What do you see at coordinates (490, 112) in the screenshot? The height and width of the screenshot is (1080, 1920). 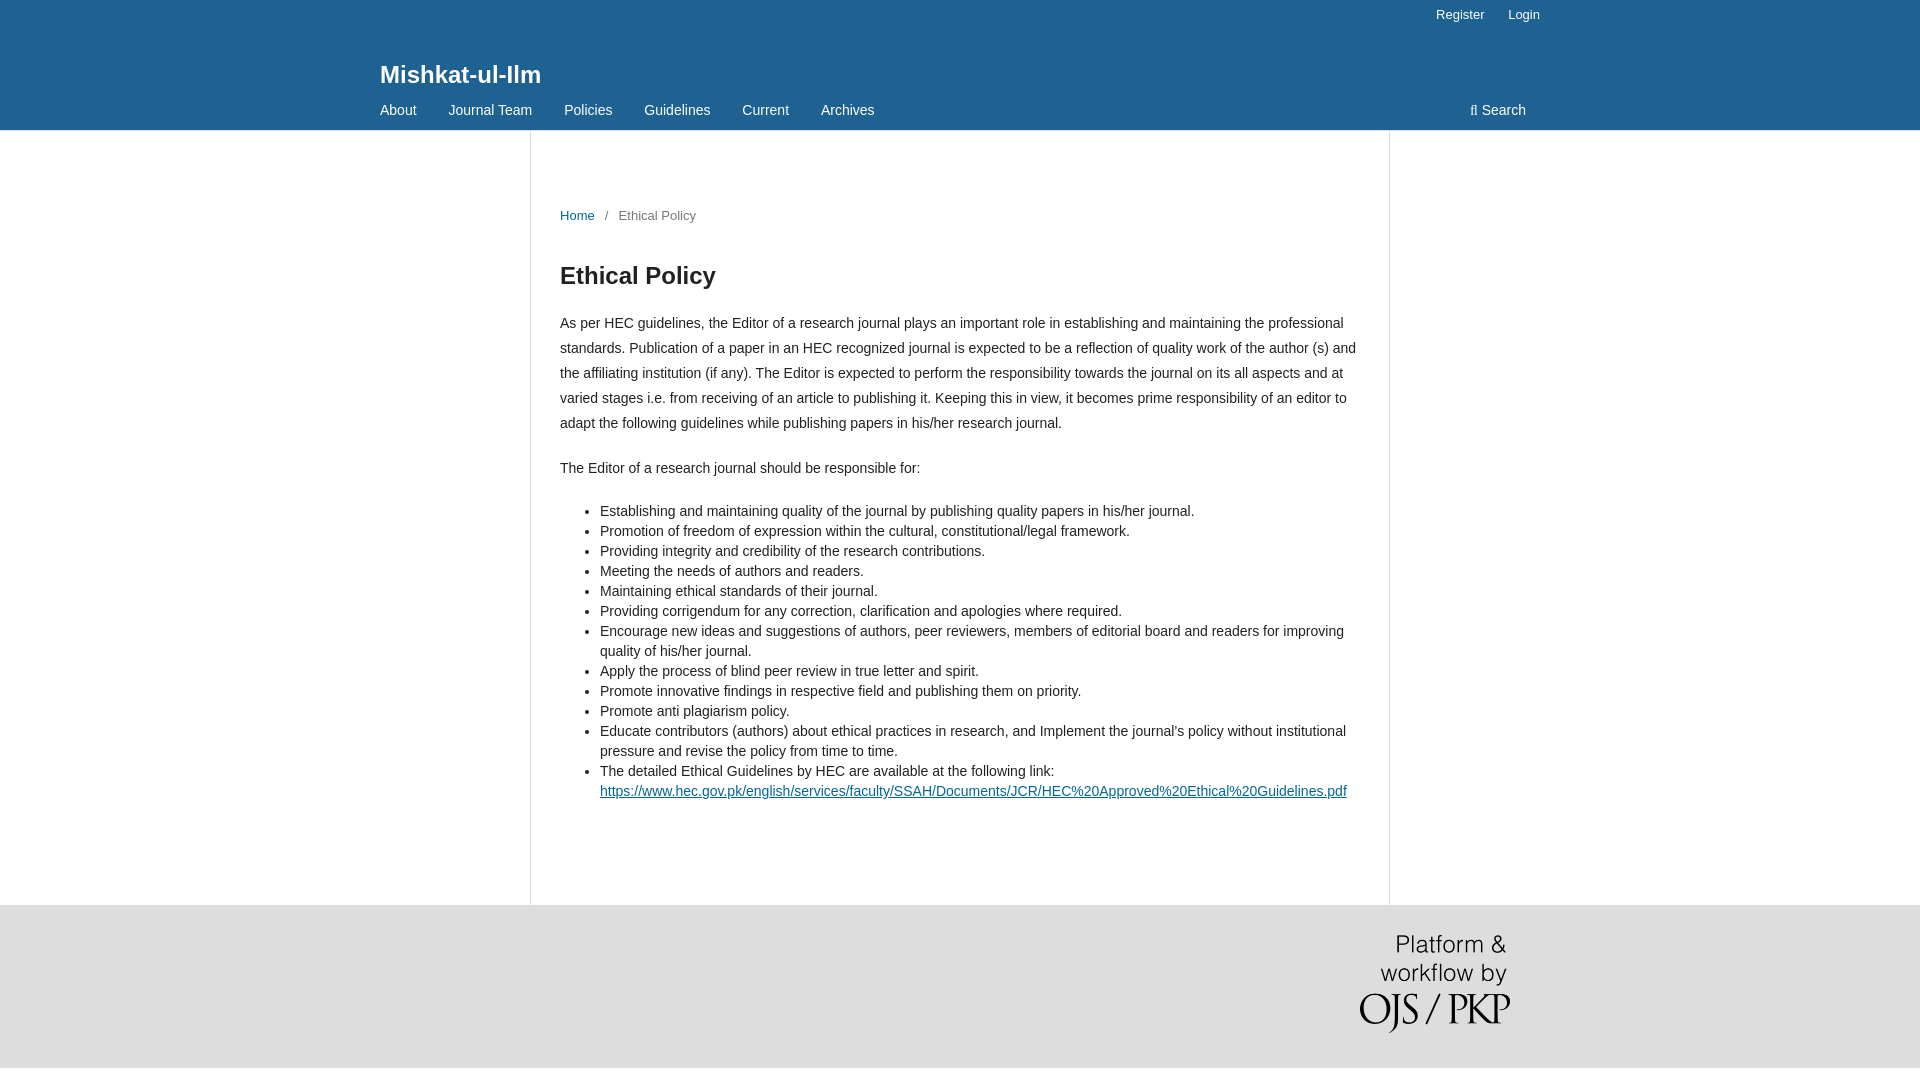 I see `Journal Team` at bounding box center [490, 112].